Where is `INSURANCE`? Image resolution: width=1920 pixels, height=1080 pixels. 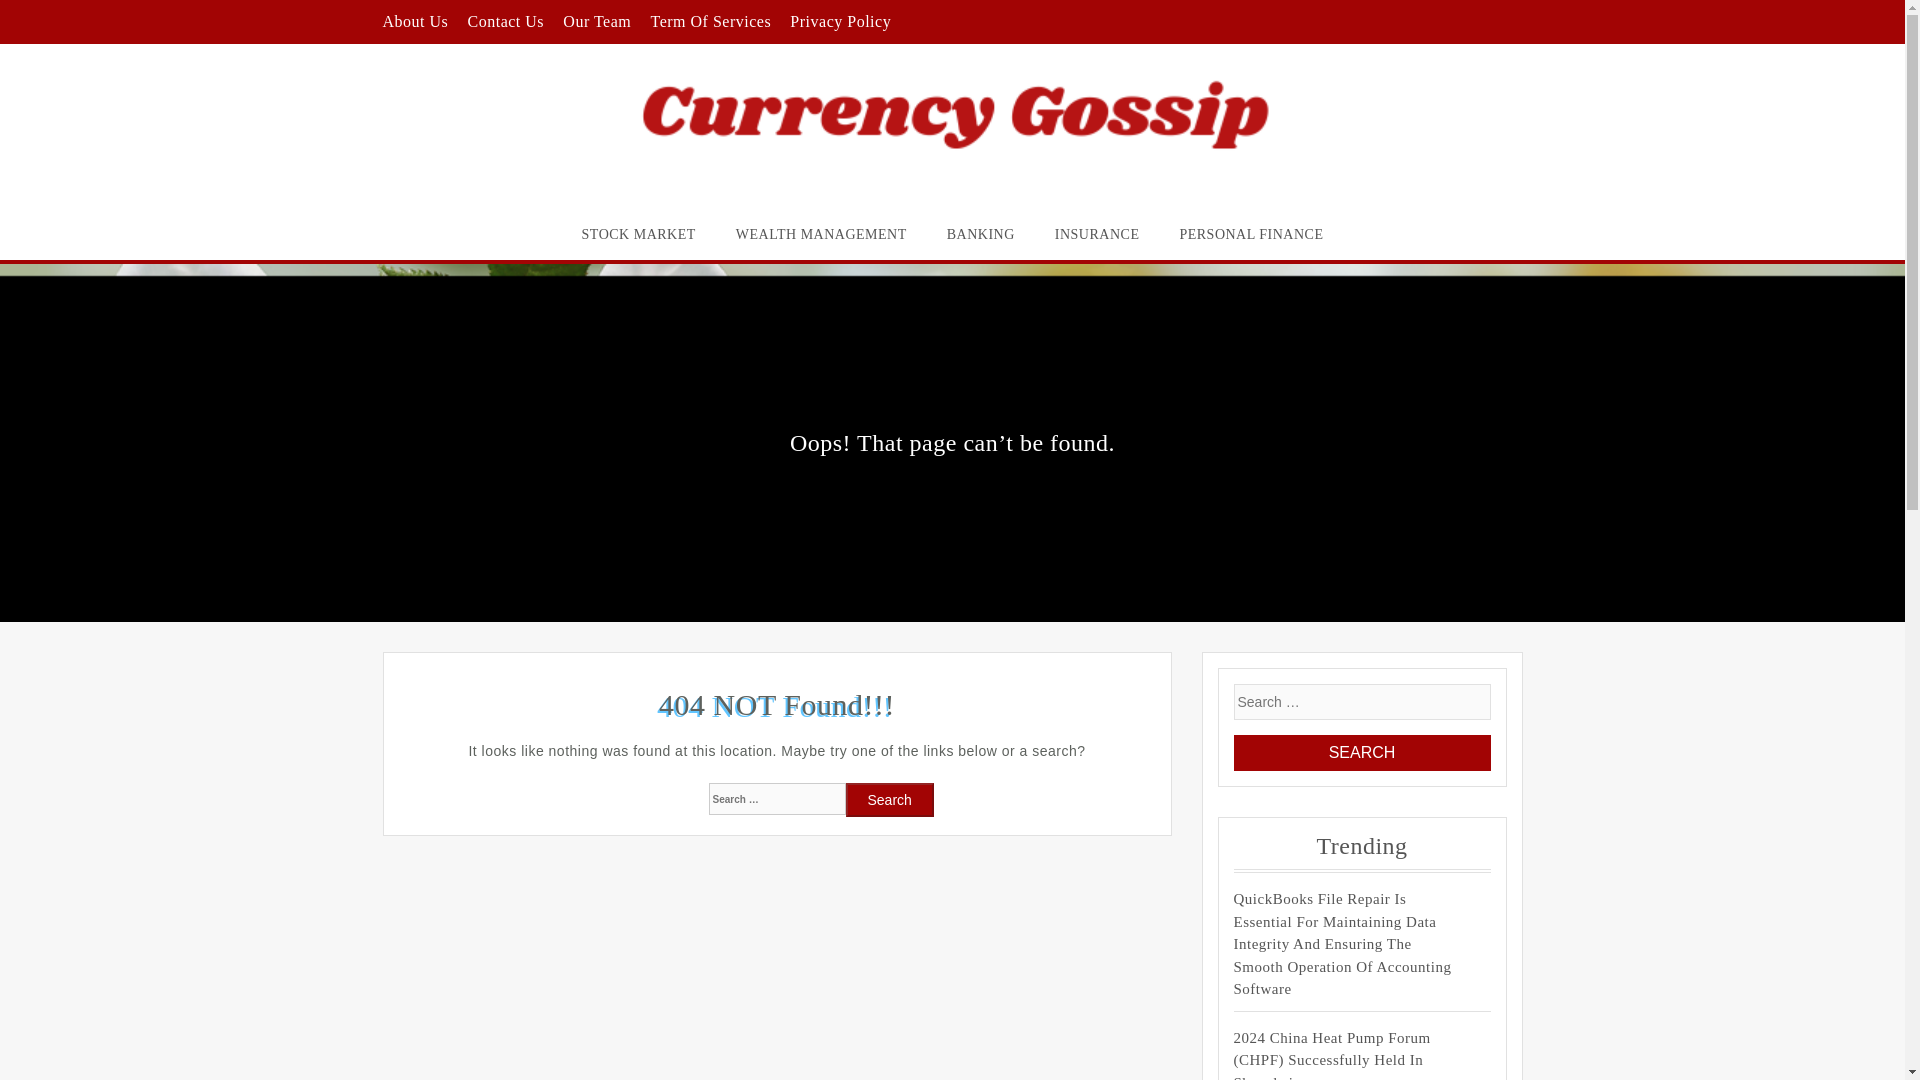 INSURANCE is located at coordinates (1096, 234).